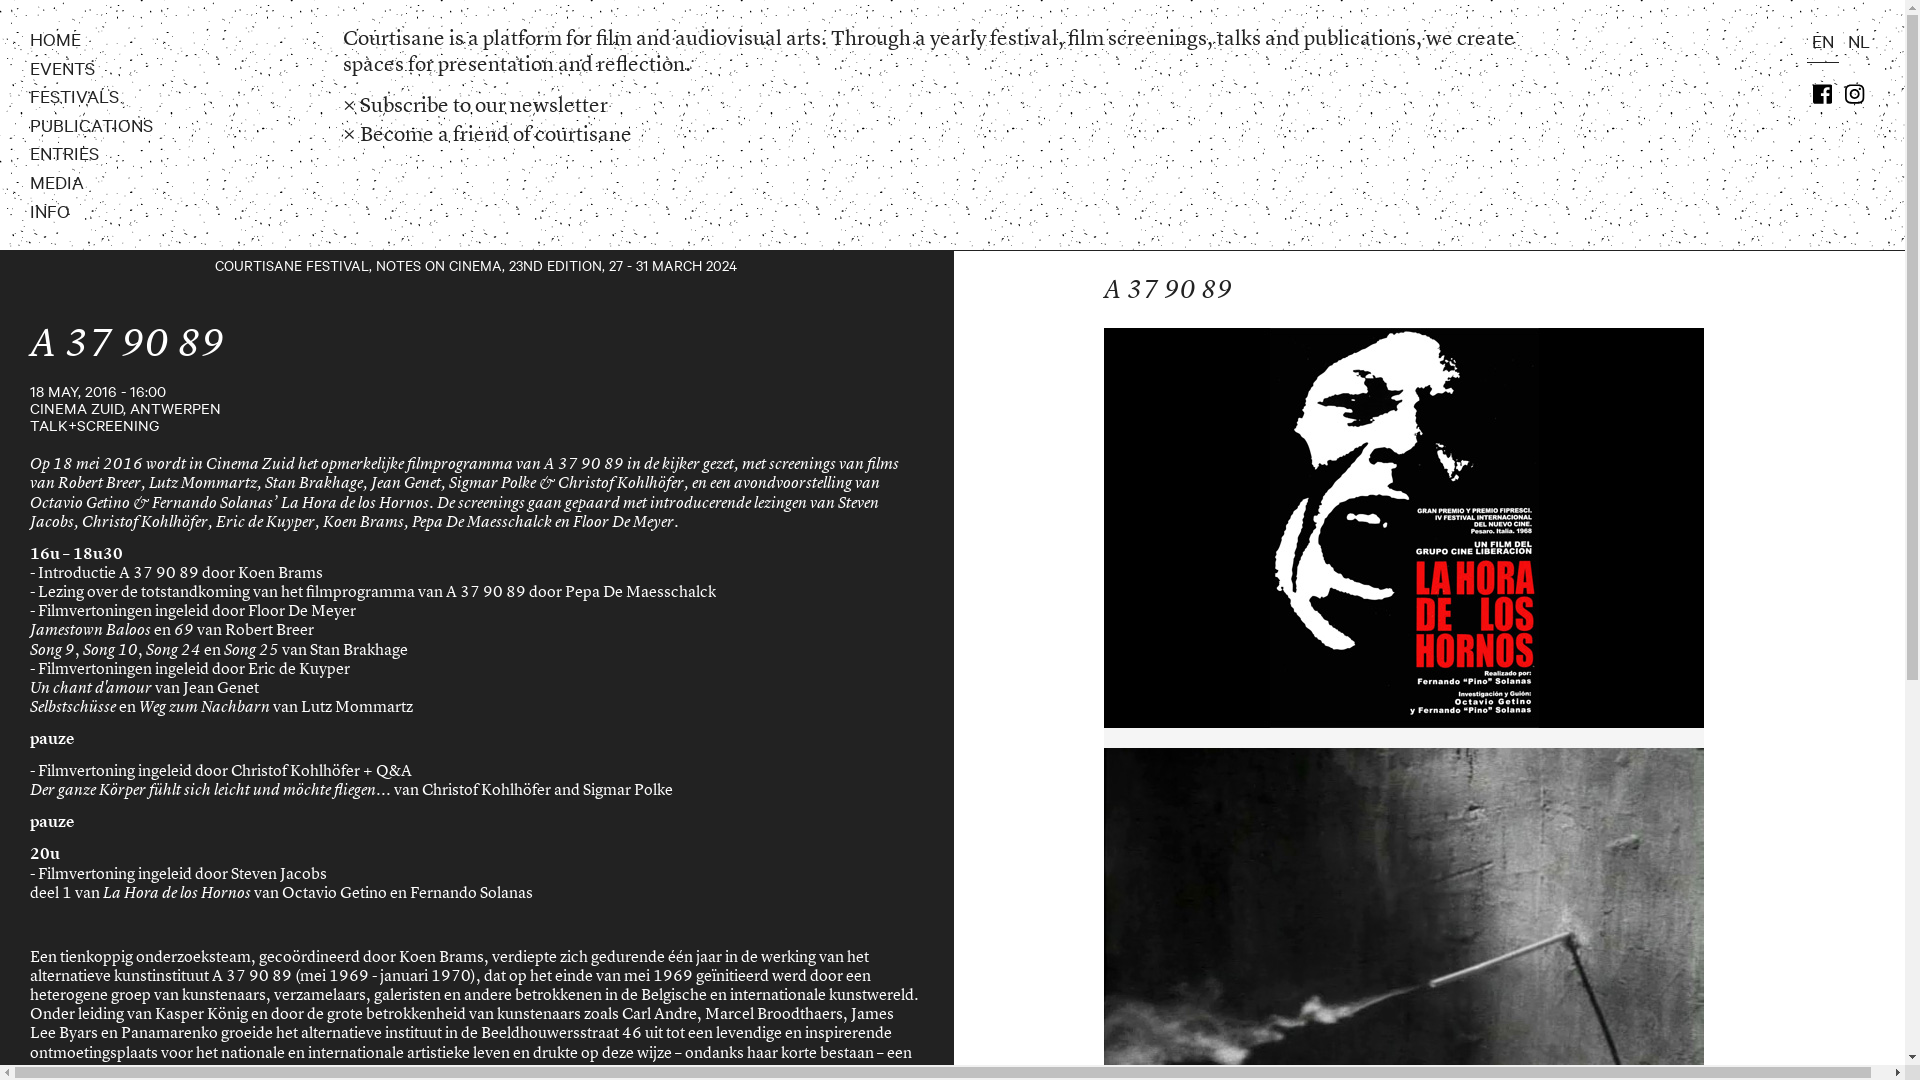 This screenshot has width=1920, height=1080. Describe the element at coordinates (64, 152) in the screenshot. I see `ENTRIES` at that location.